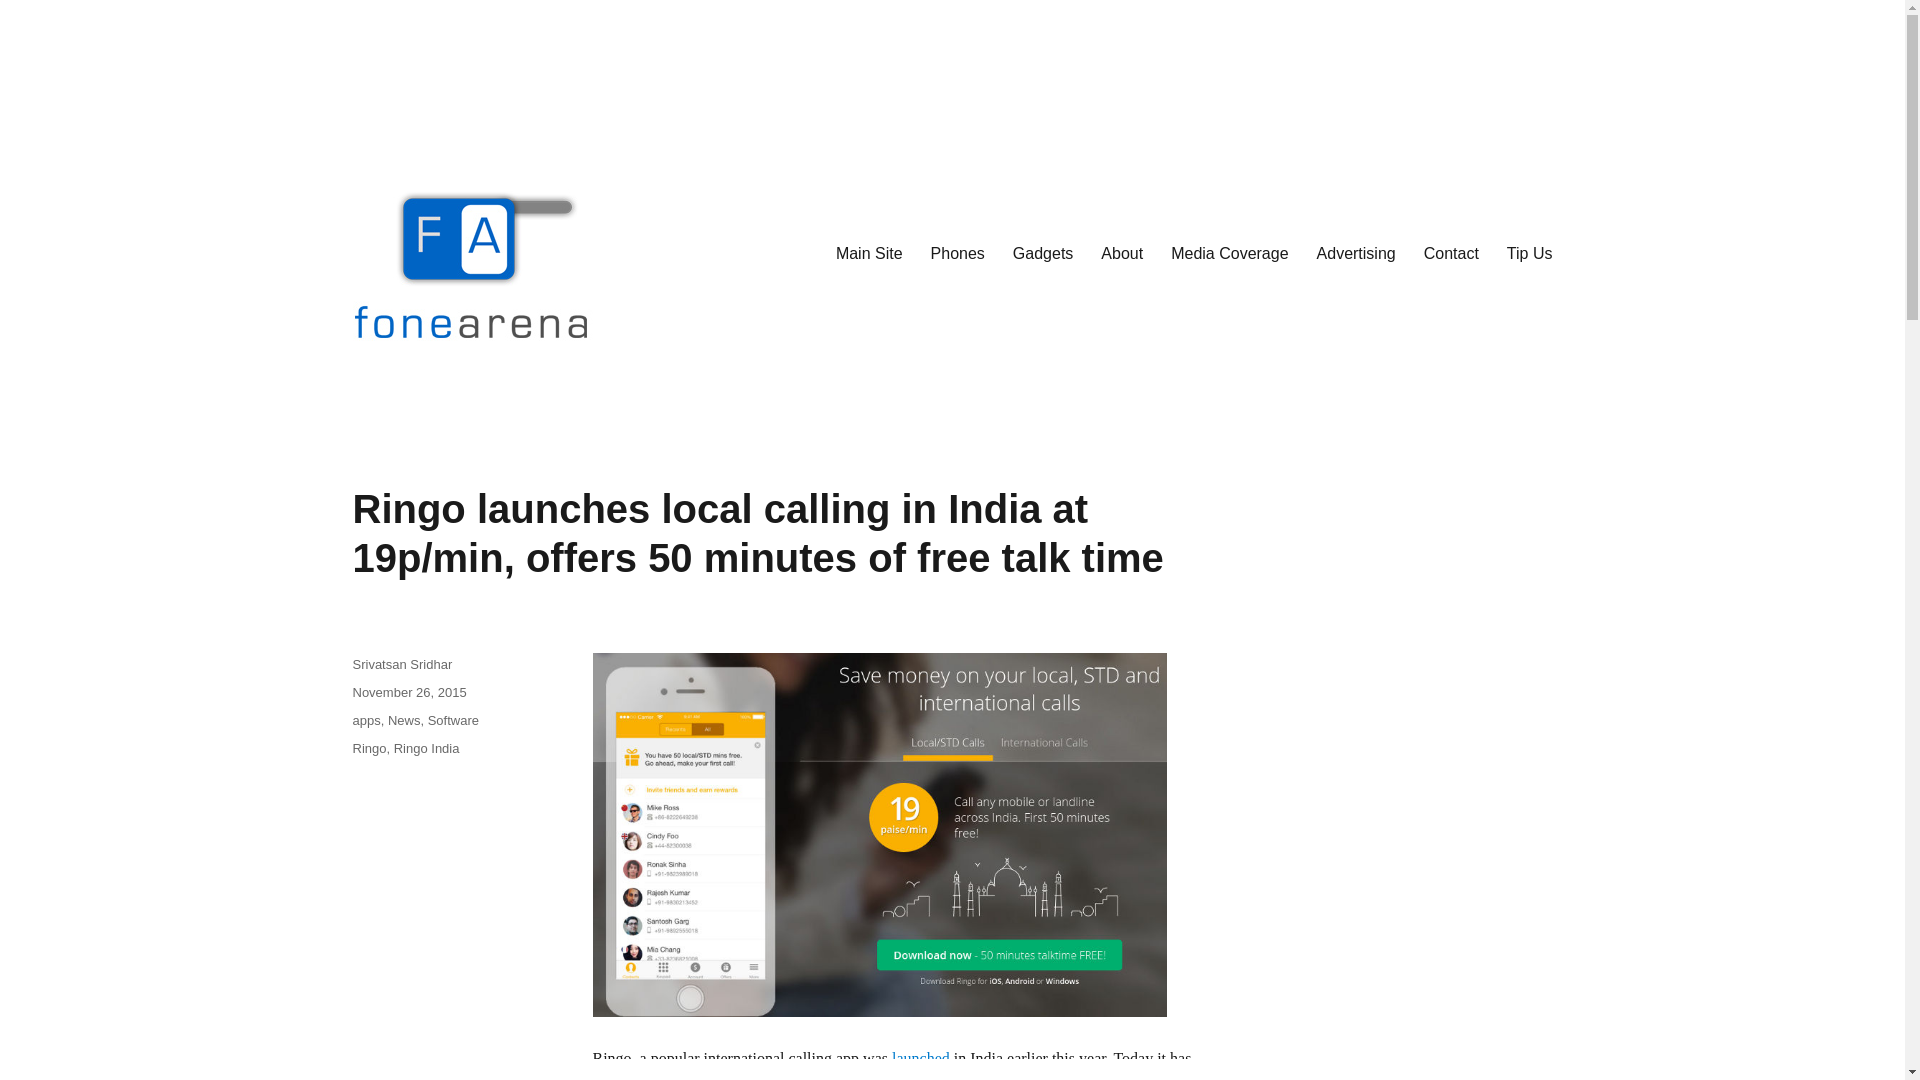 The image size is (1920, 1080). What do you see at coordinates (401, 664) in the screenshot?
I see `Srivatsan Sridhar` at bounding box center [401, 664].